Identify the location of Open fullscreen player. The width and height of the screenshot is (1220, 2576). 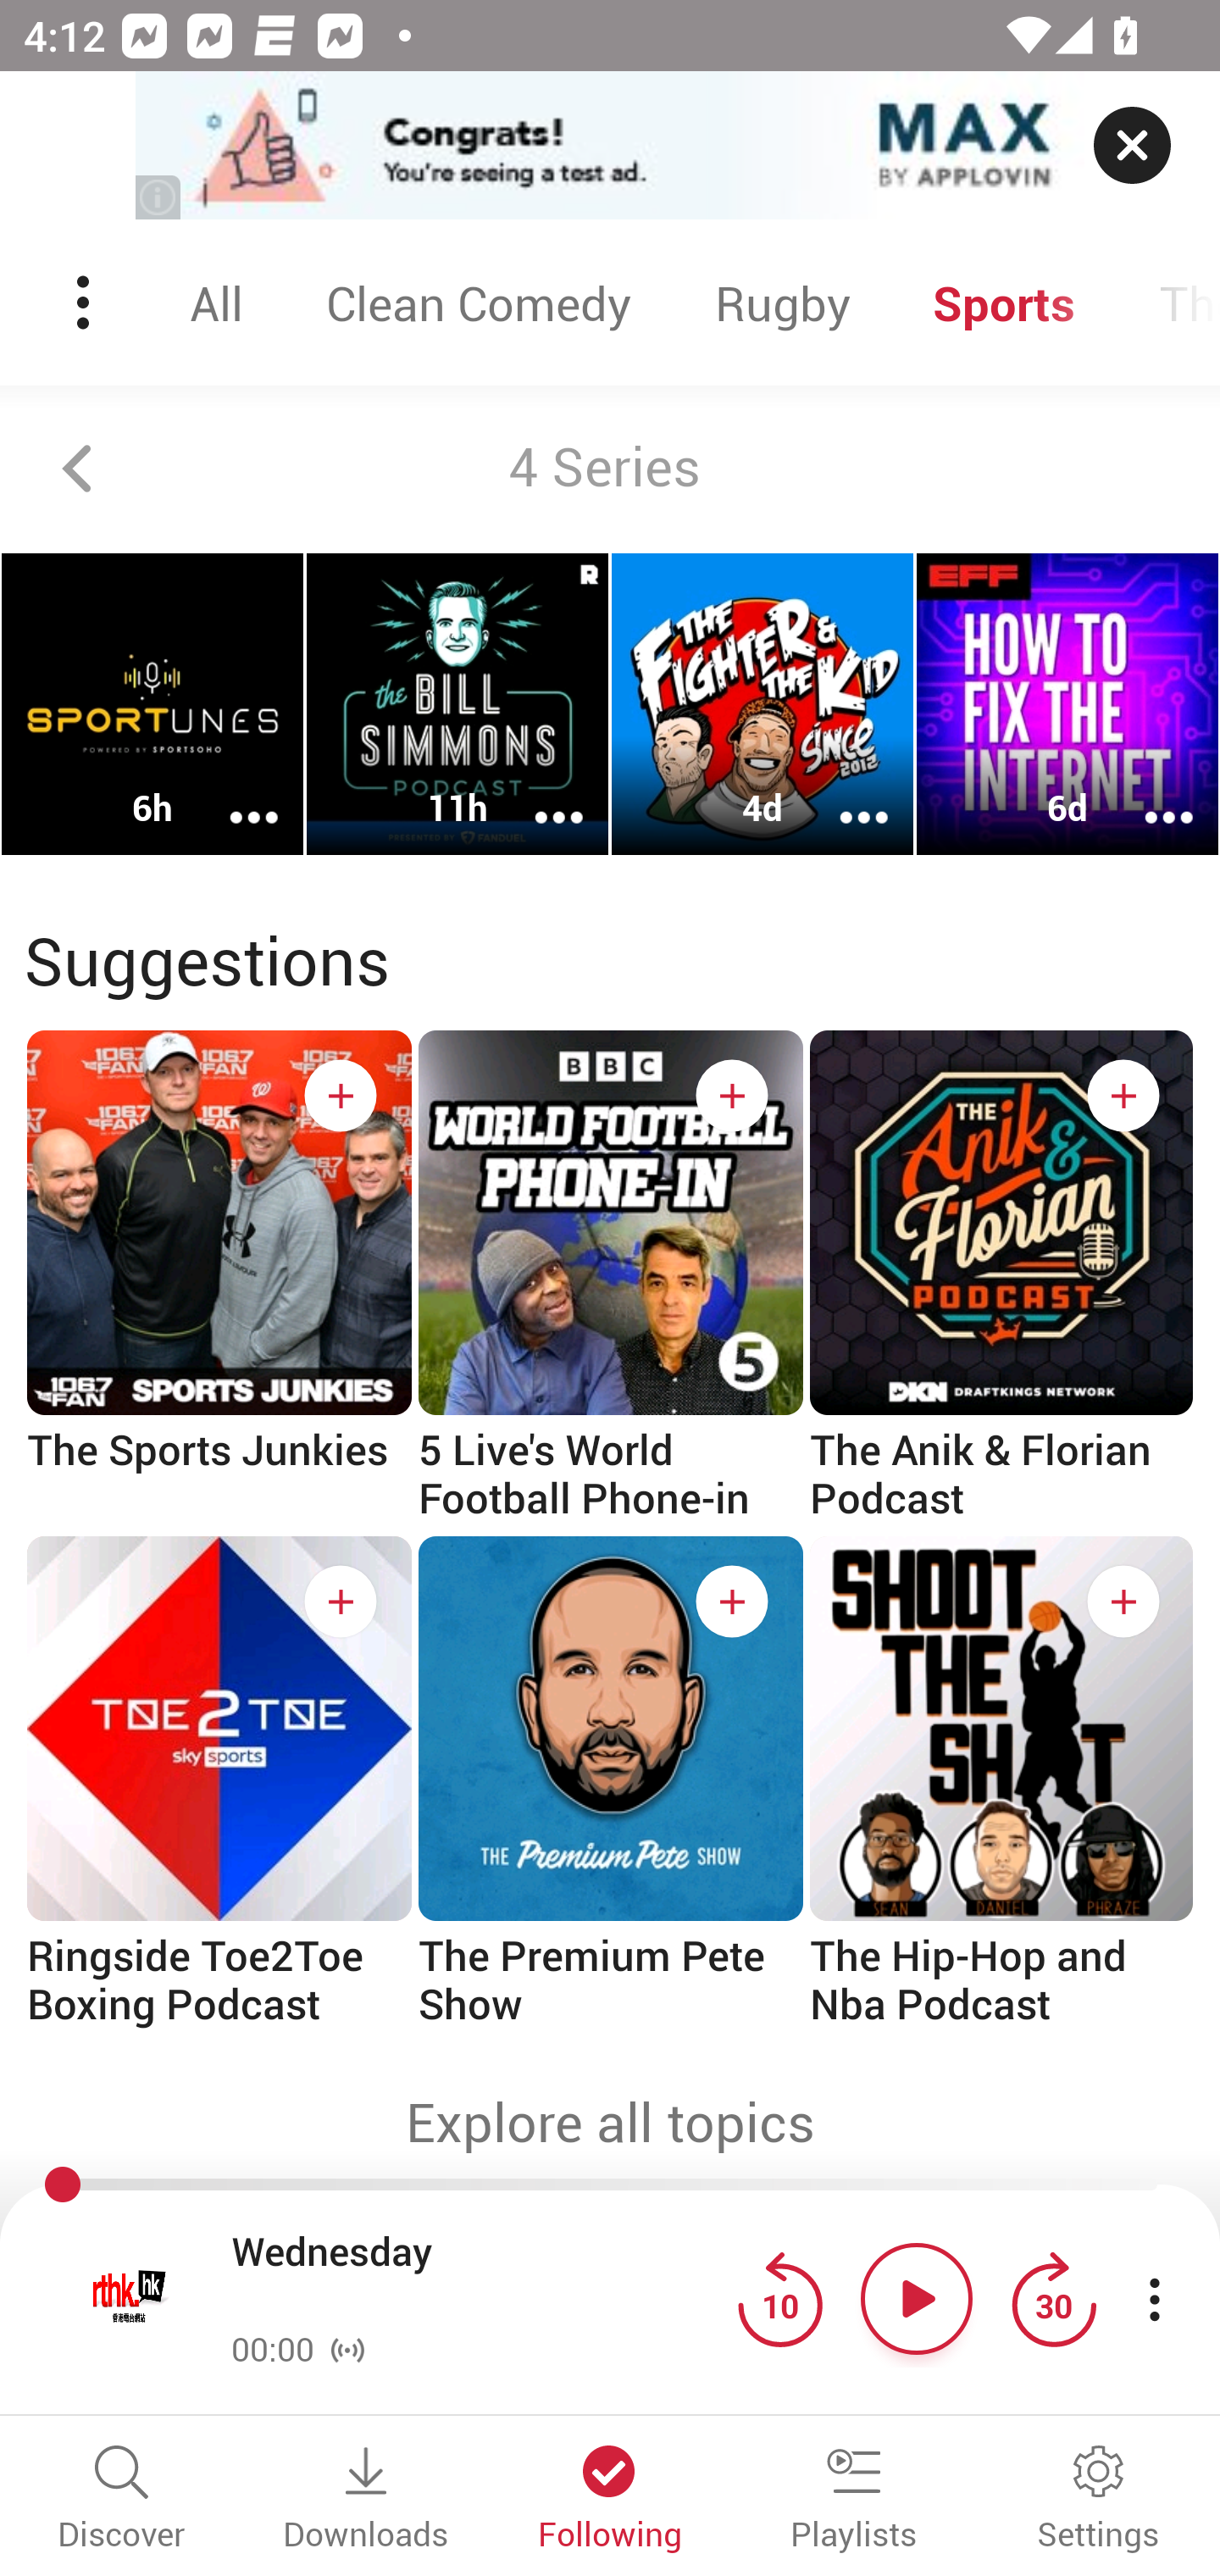
(130, 2298).